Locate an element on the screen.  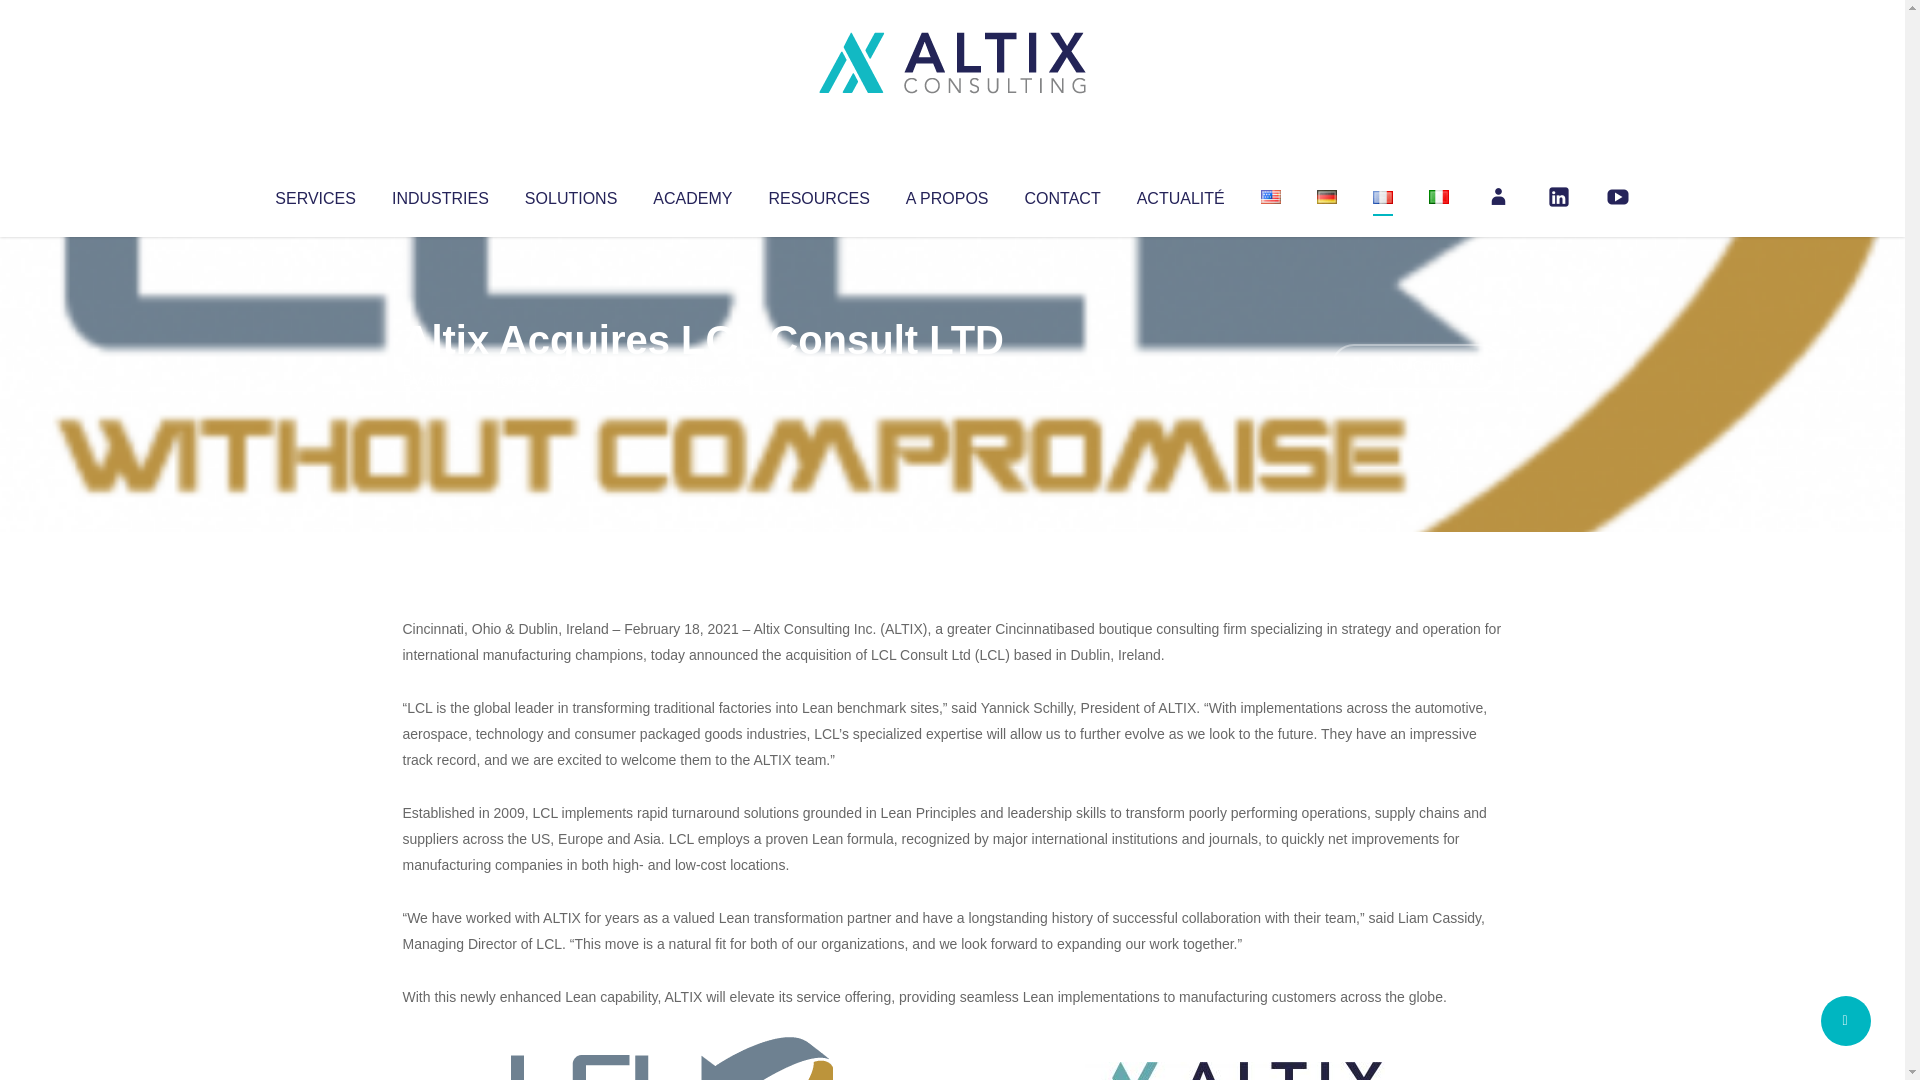
SOLUTIONS is located at coordinates (570, 194).